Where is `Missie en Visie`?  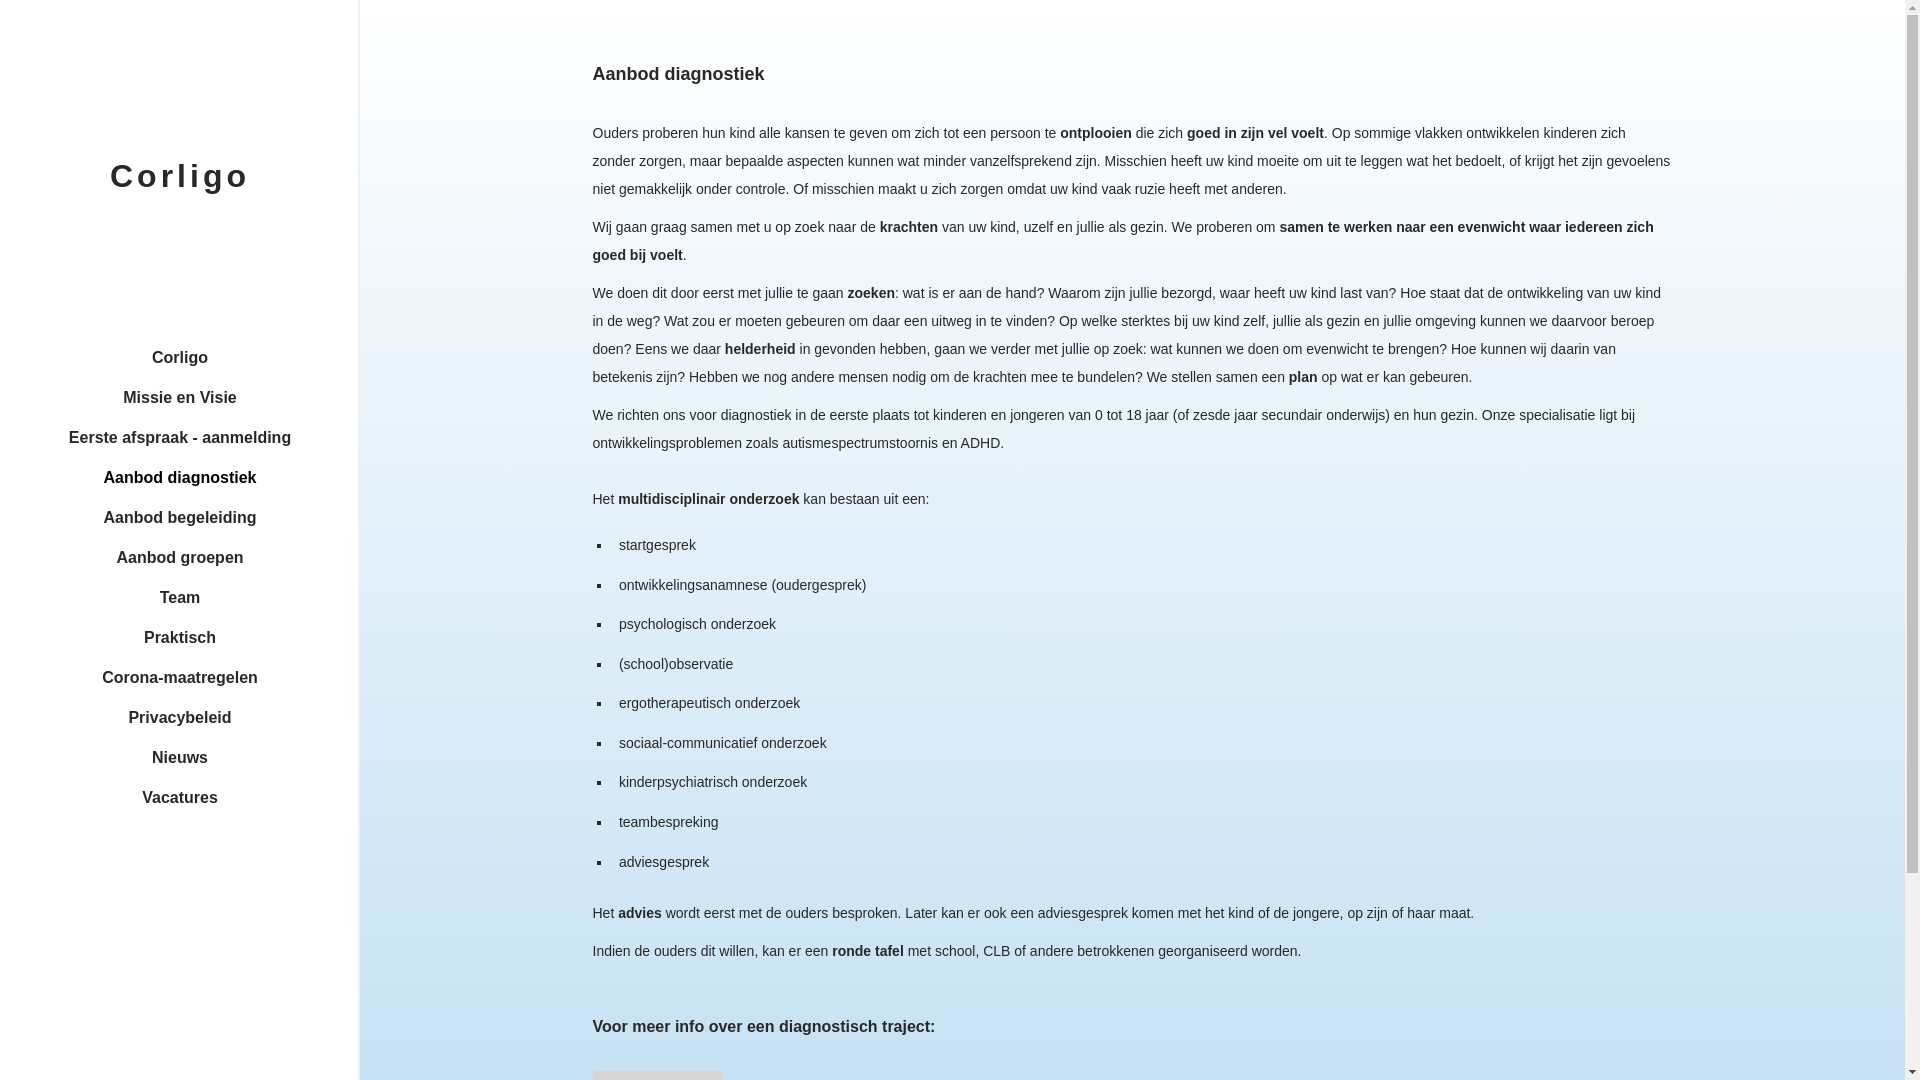 Missie en Visie is located at coordinates (180, 398).